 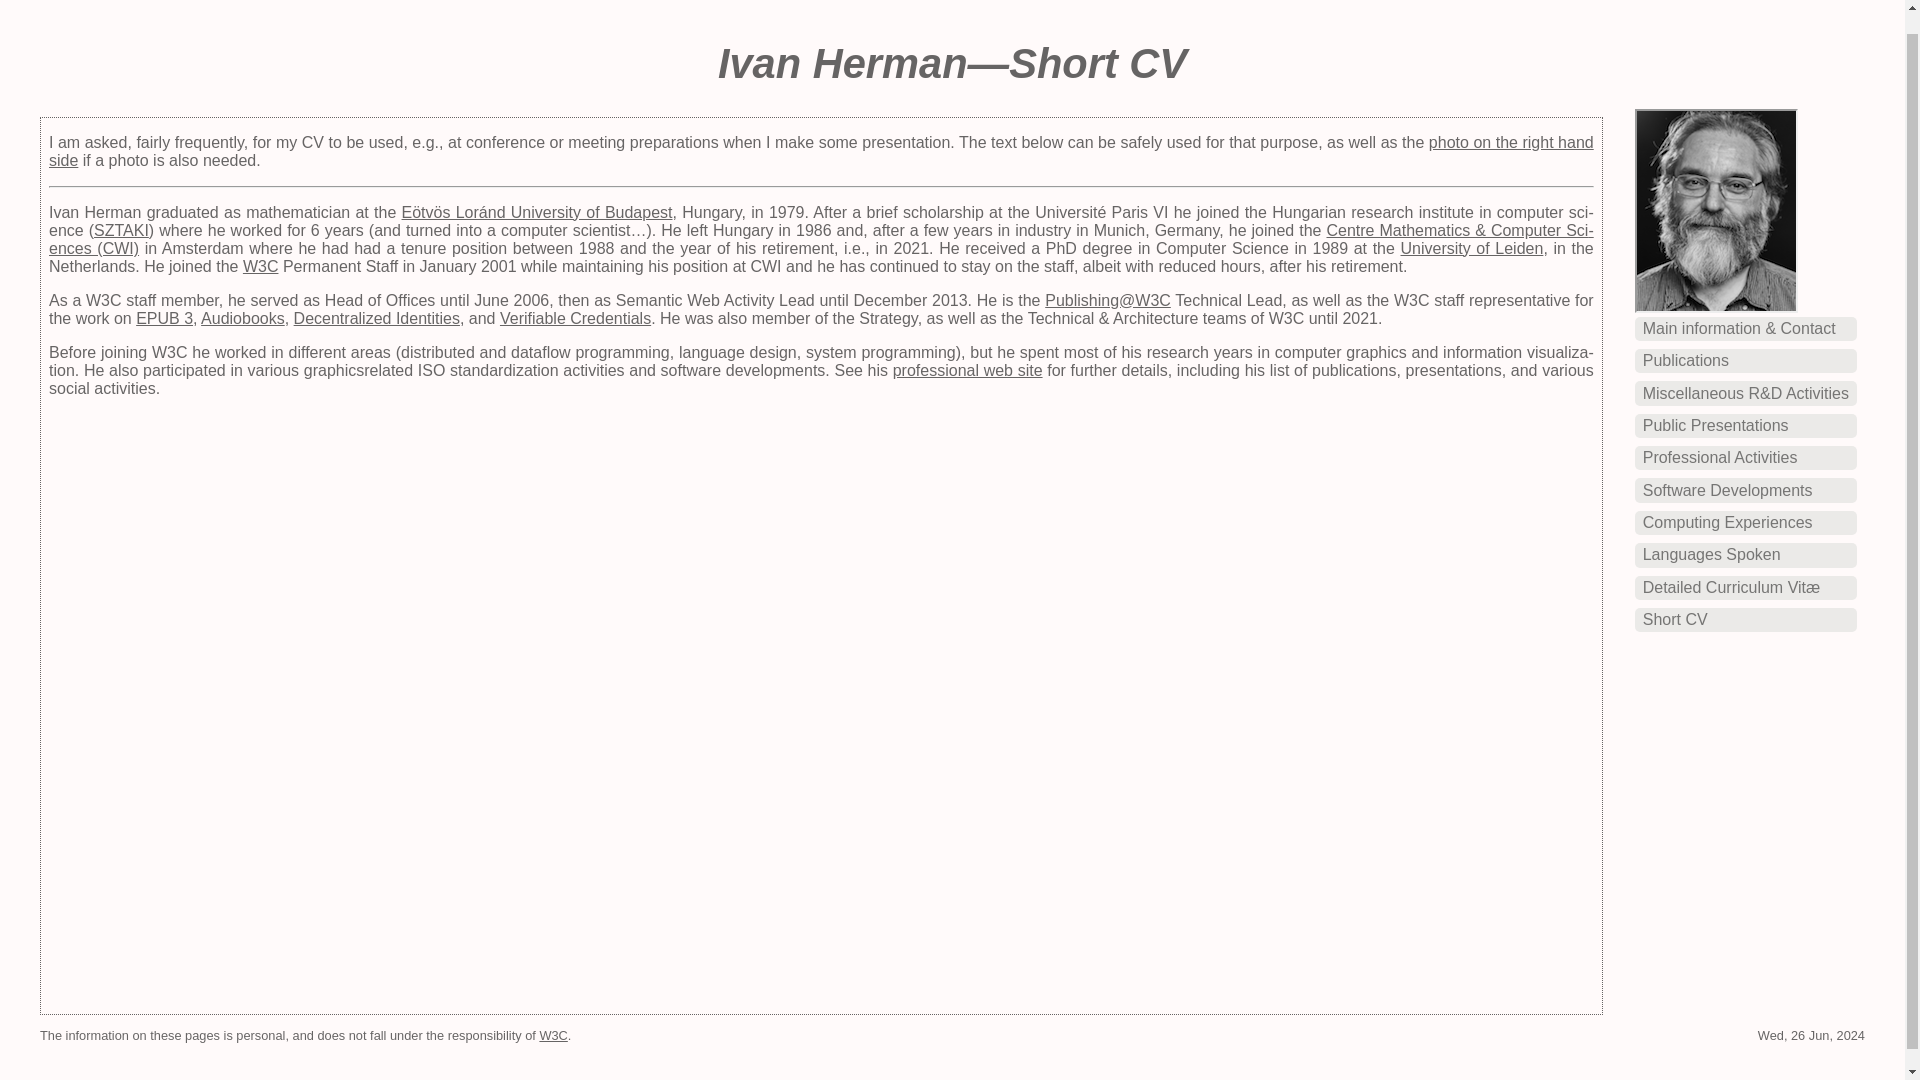 I want to click on Short CV, so click(x=1676, y=619).